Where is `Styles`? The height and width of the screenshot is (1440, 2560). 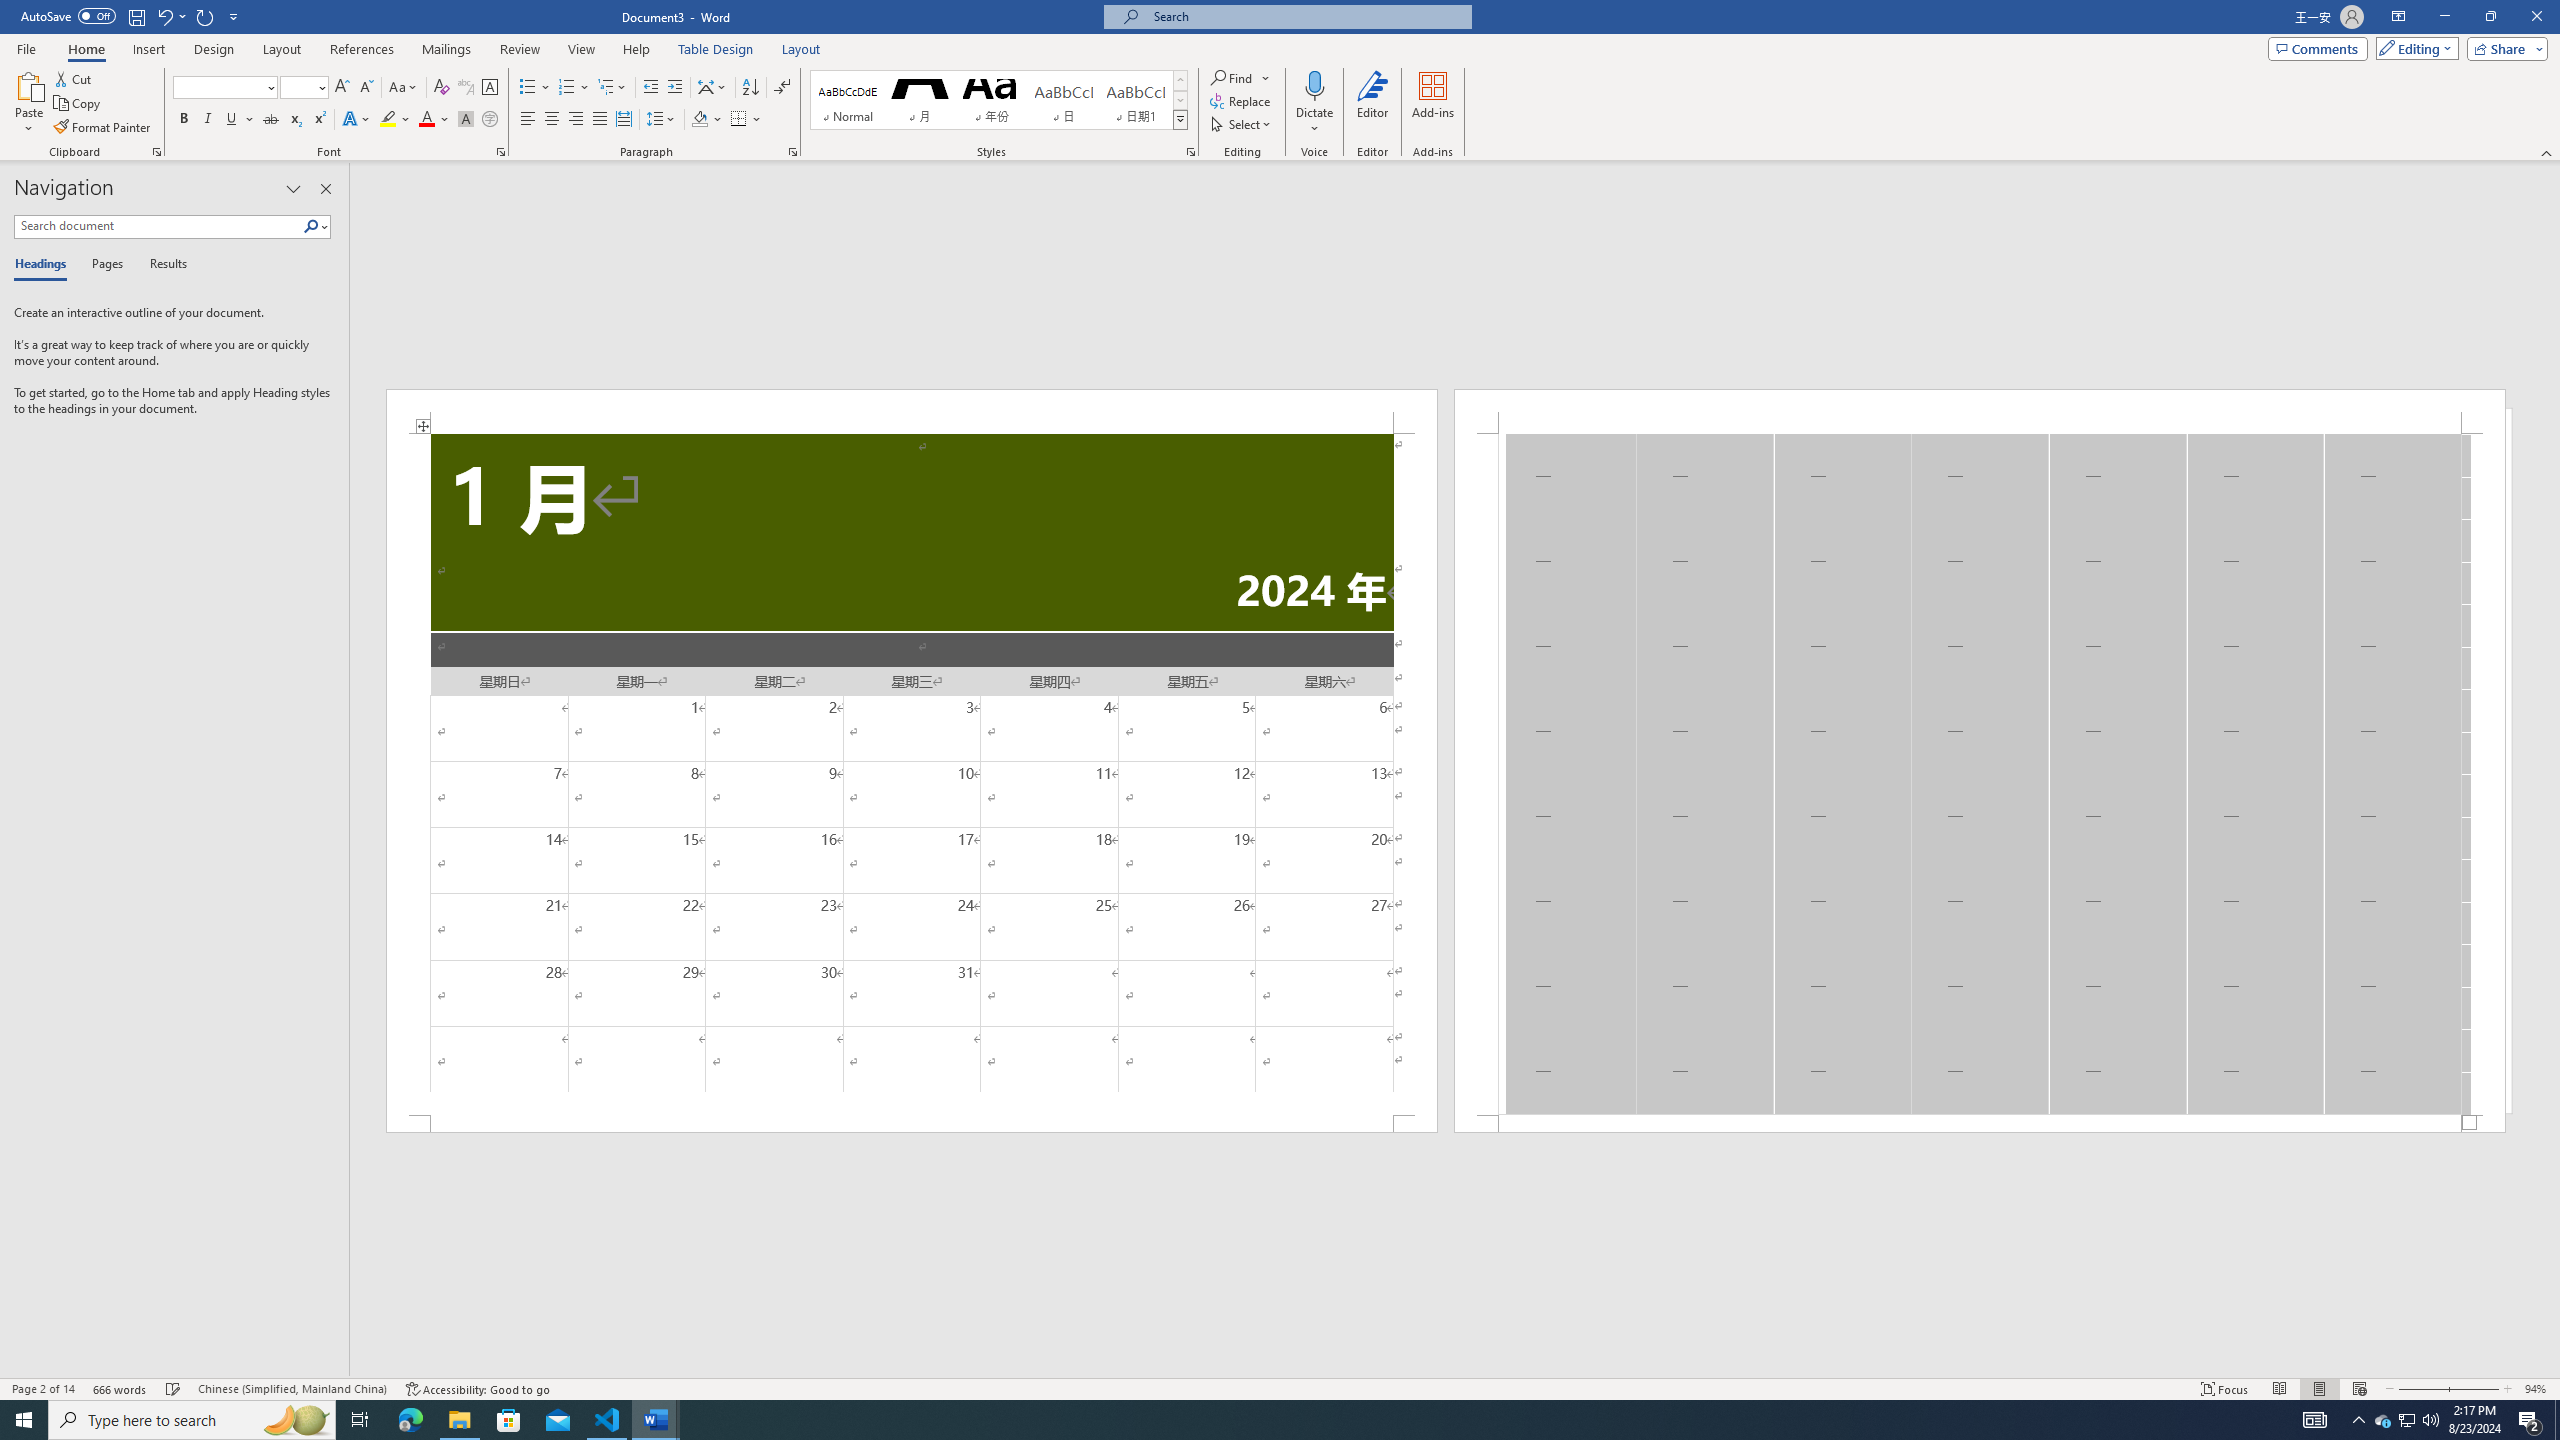 Styles is located at coordinates (1180, 119).